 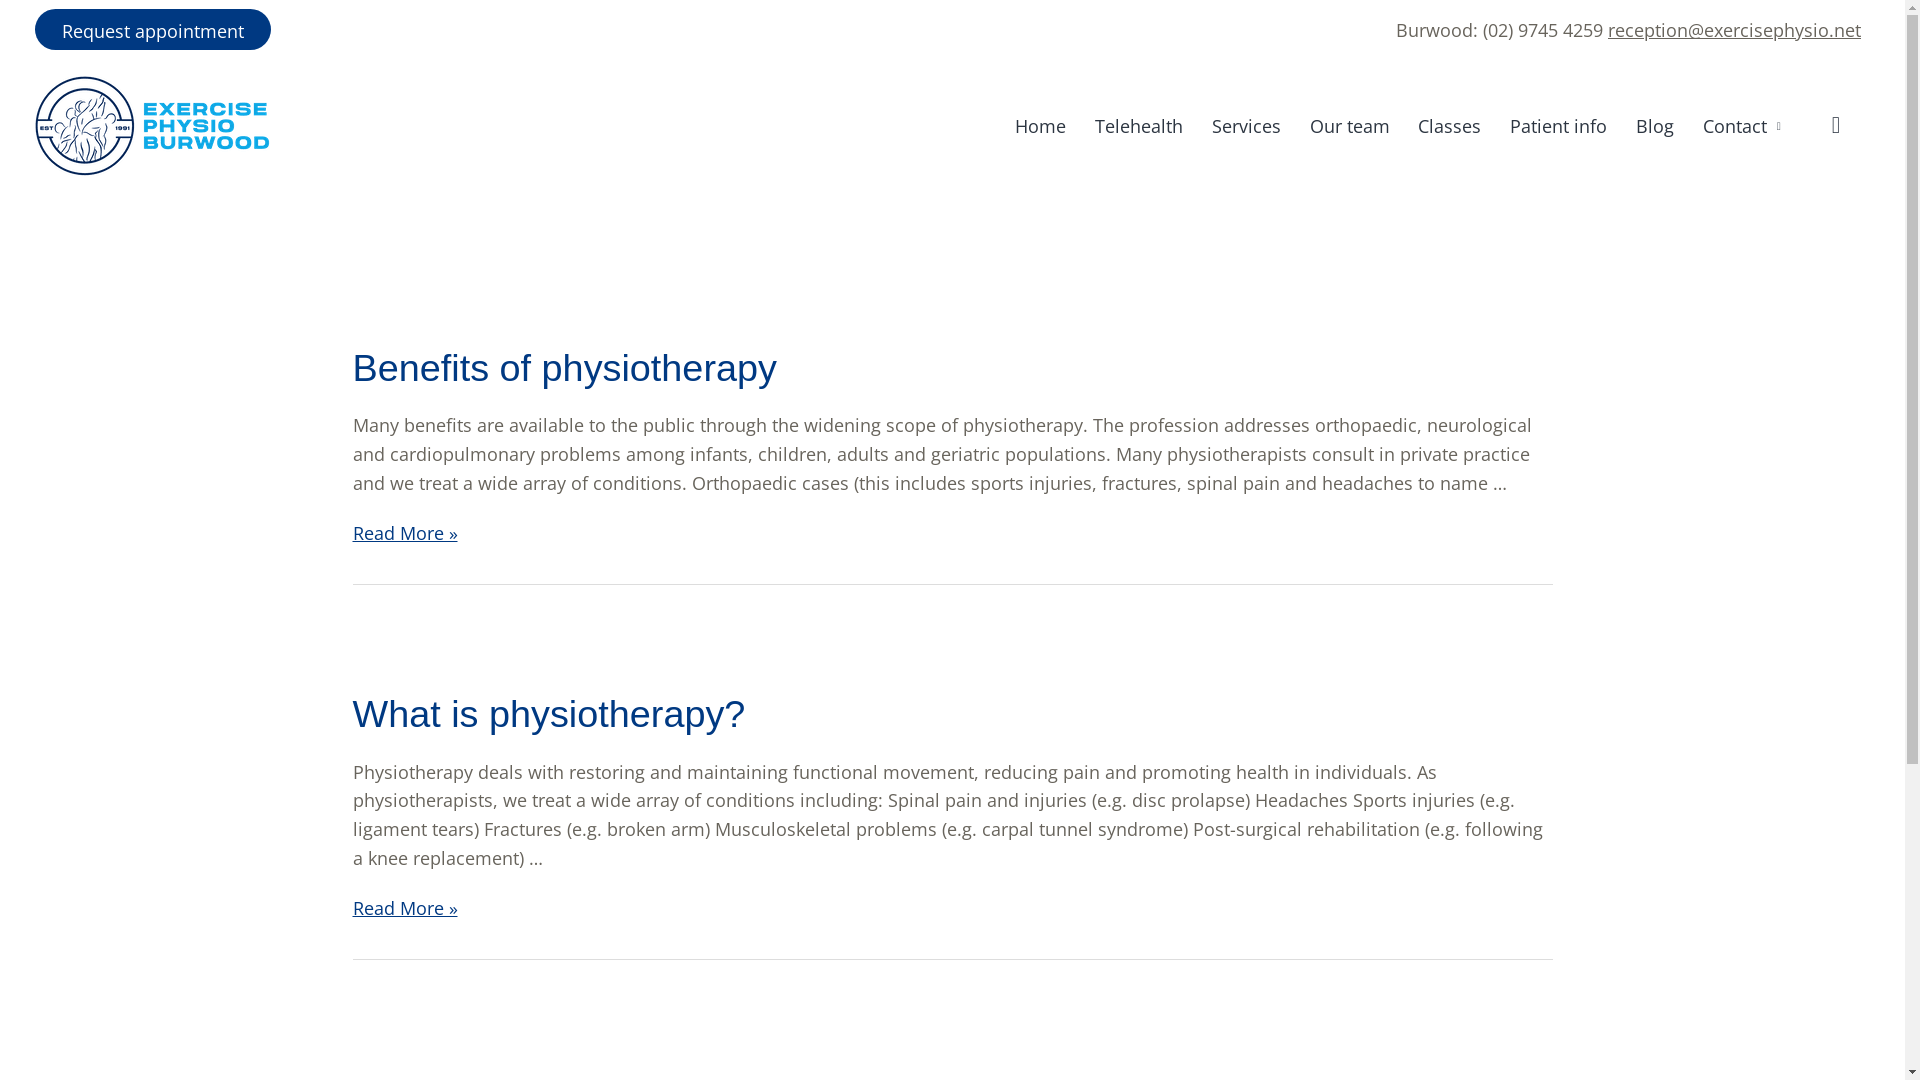 What do you see at coordinates (548, 714) in the screenshot?
I see `What is physiotherapy?` at bounding box center [548, 714].